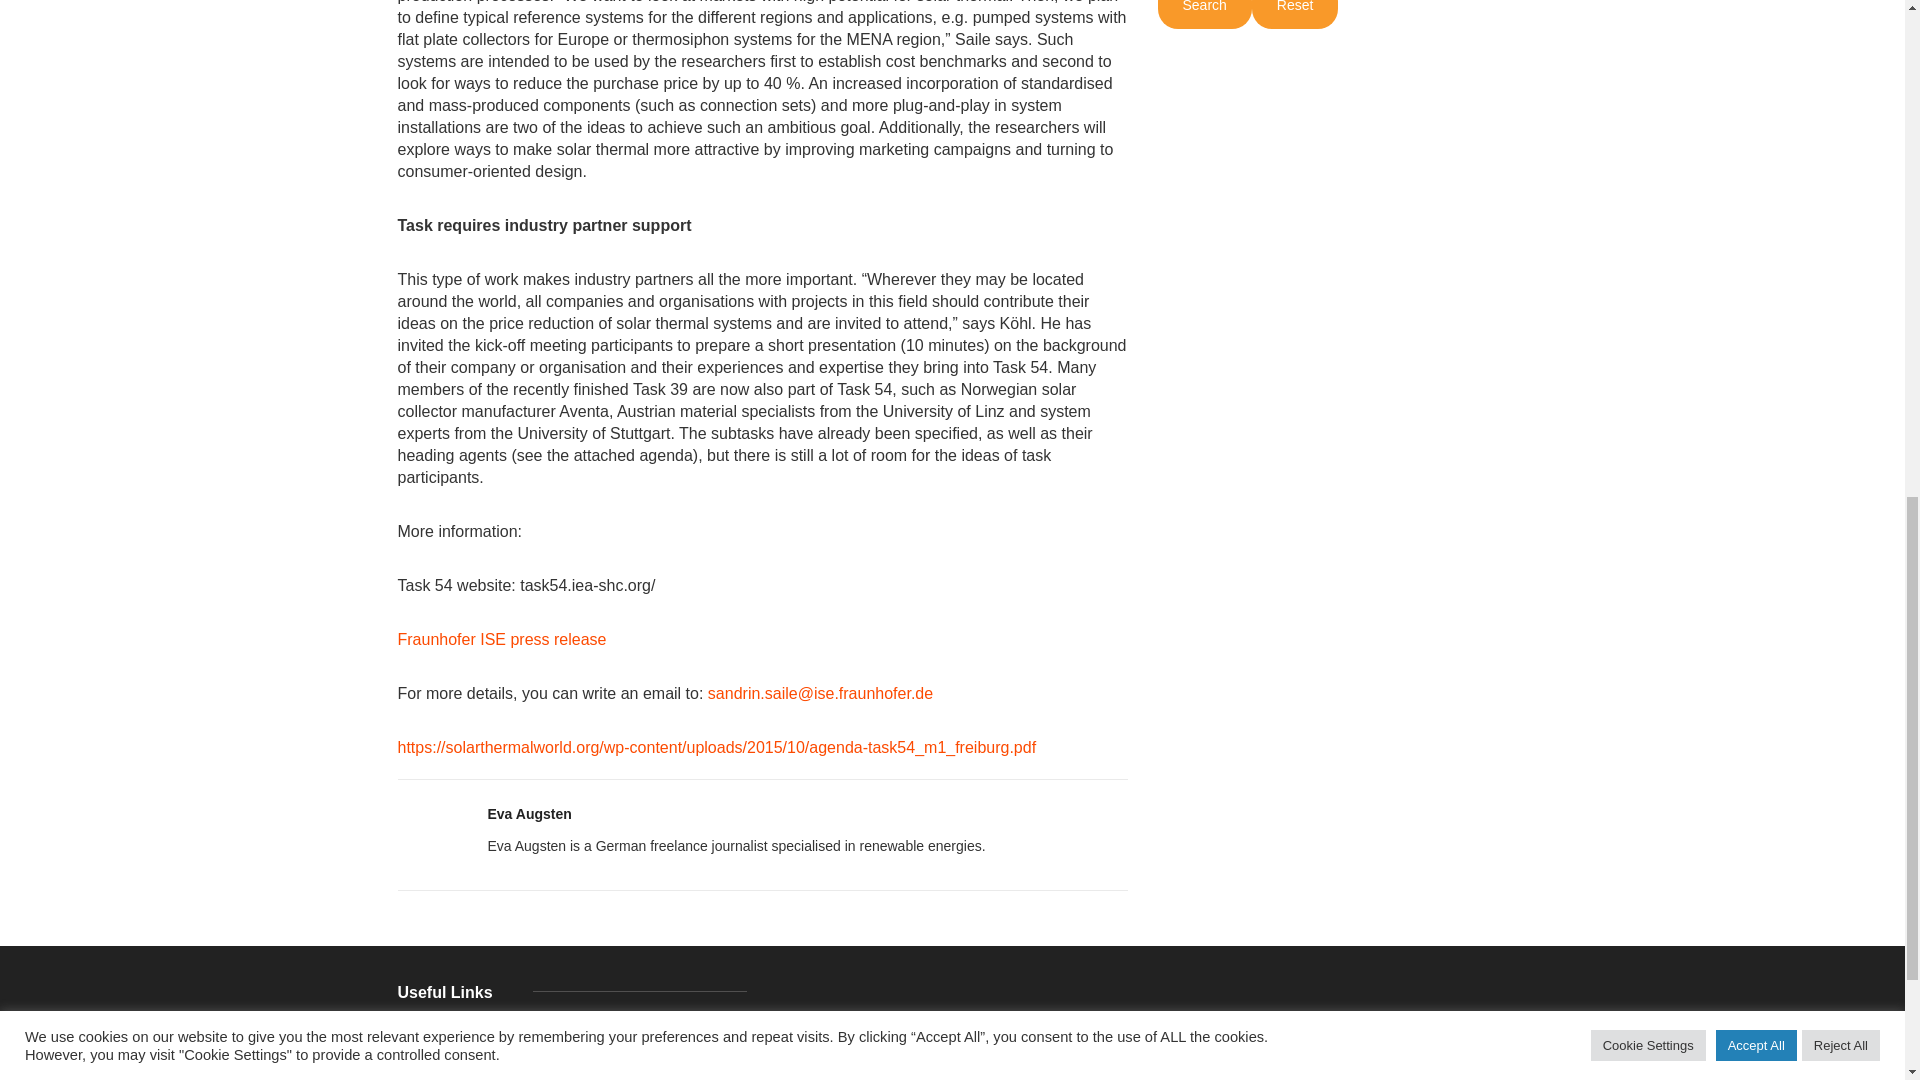 The image size is (1920, 1080). Describe the element at coordinates (470, 1076) in the screenshot. I see `Disclaimer` at that location.